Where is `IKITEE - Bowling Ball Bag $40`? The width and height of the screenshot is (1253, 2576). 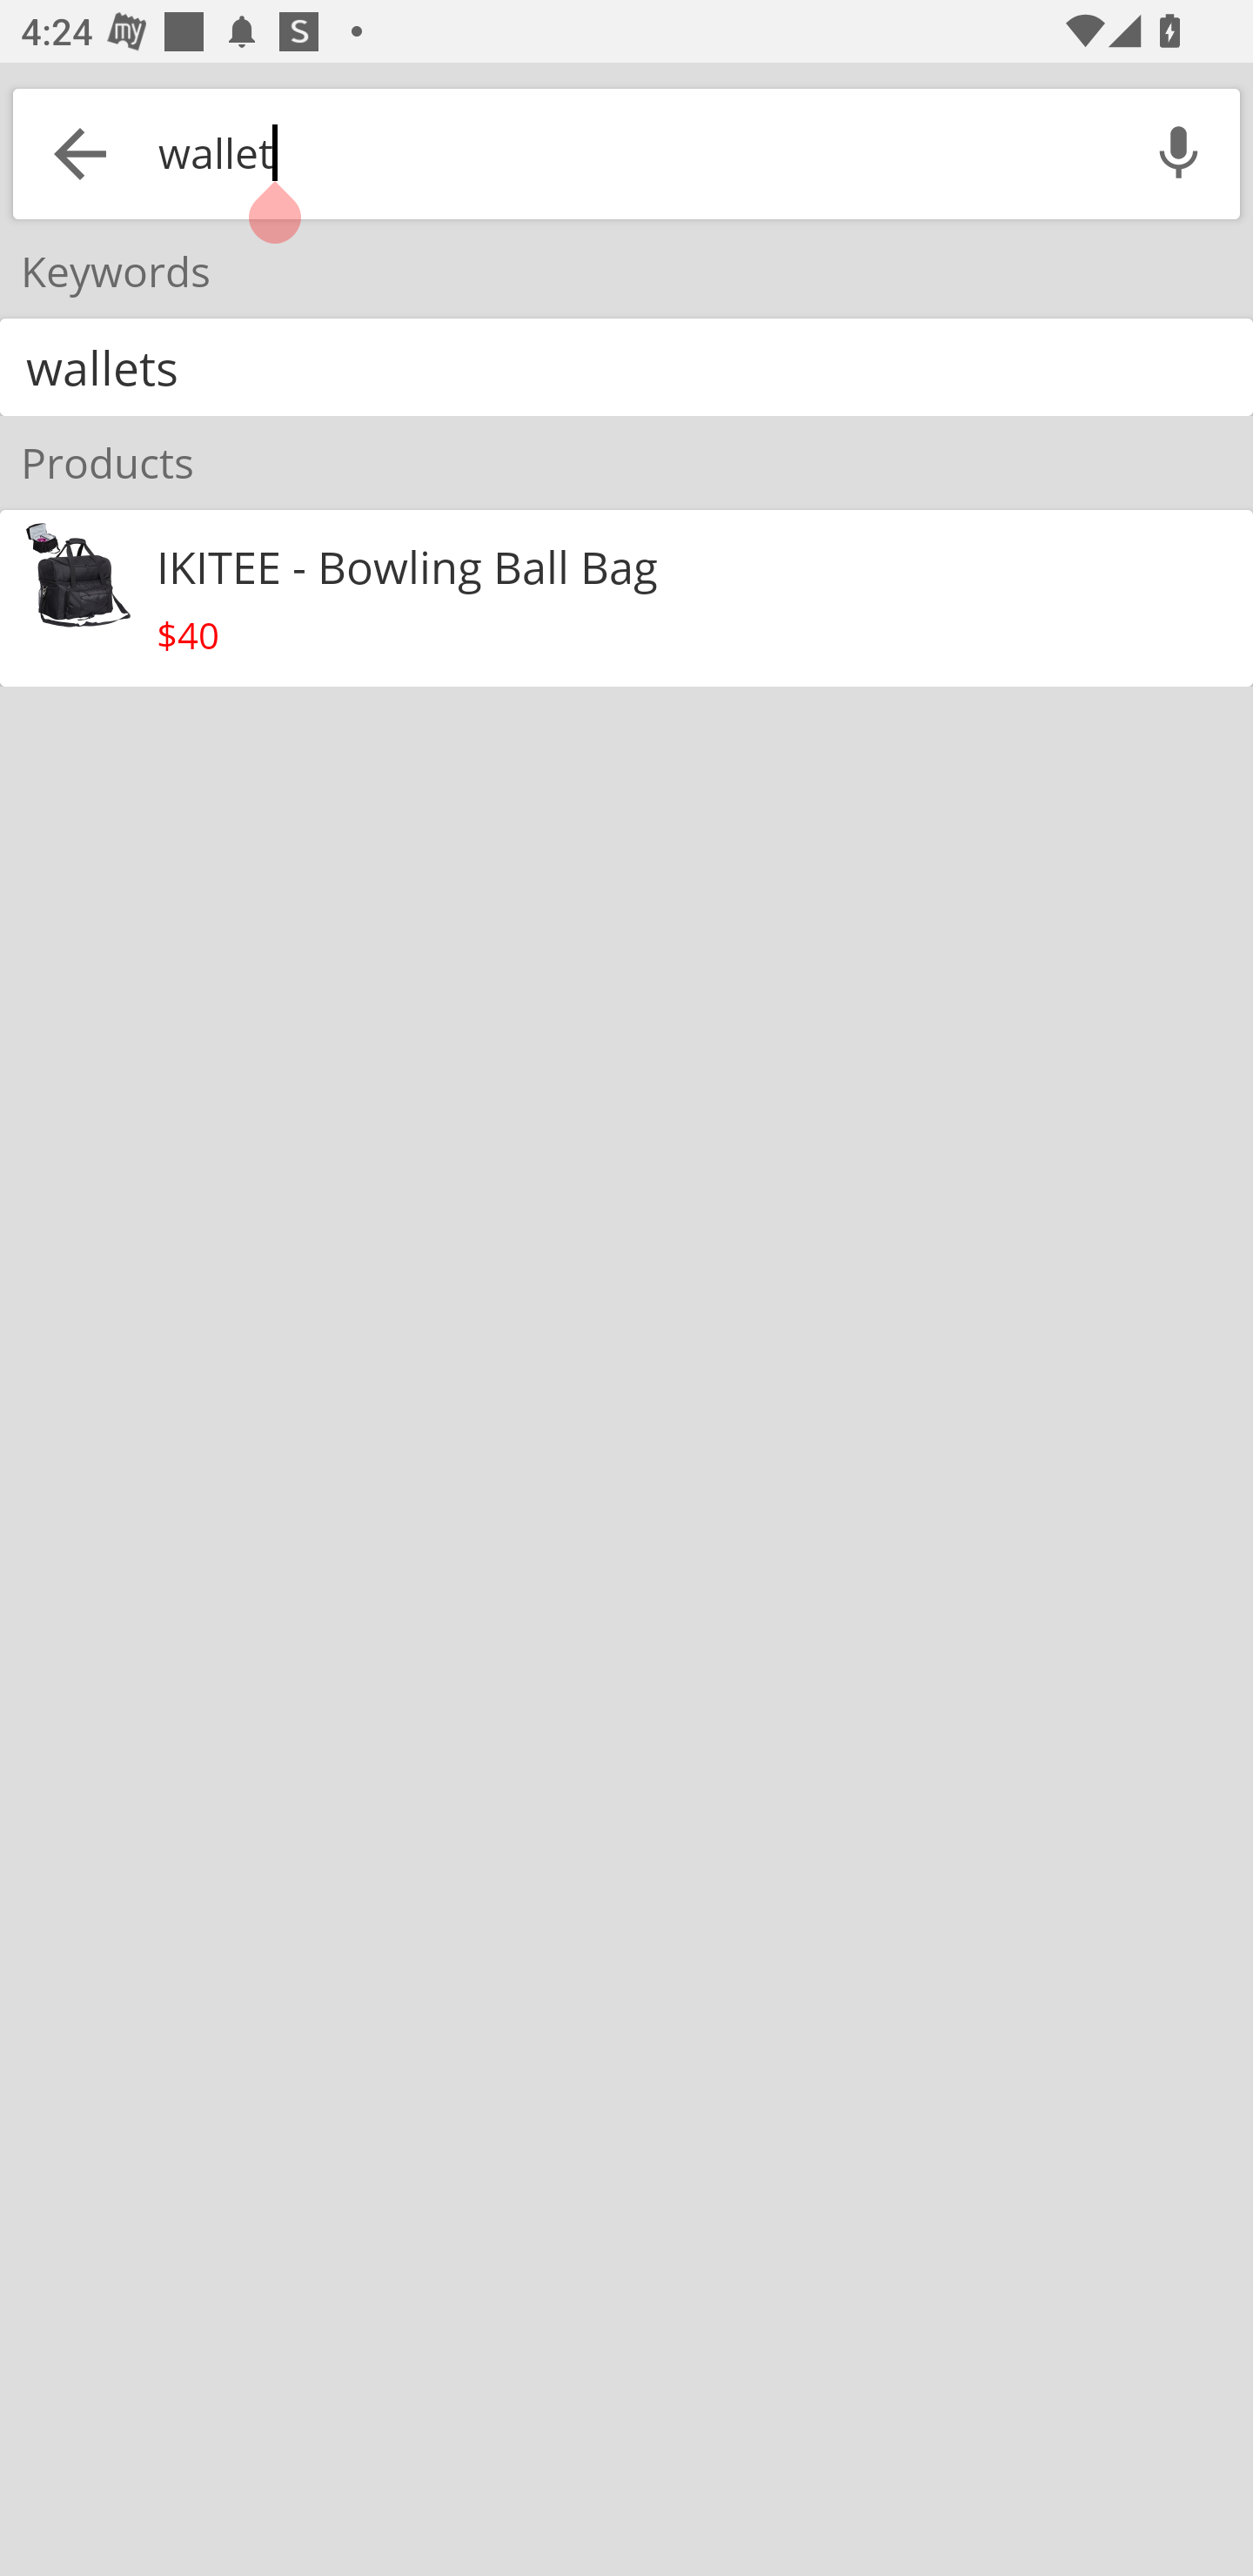 IKITEE - Bowling Ball Bag $40 is located at coordinates (626, 599).